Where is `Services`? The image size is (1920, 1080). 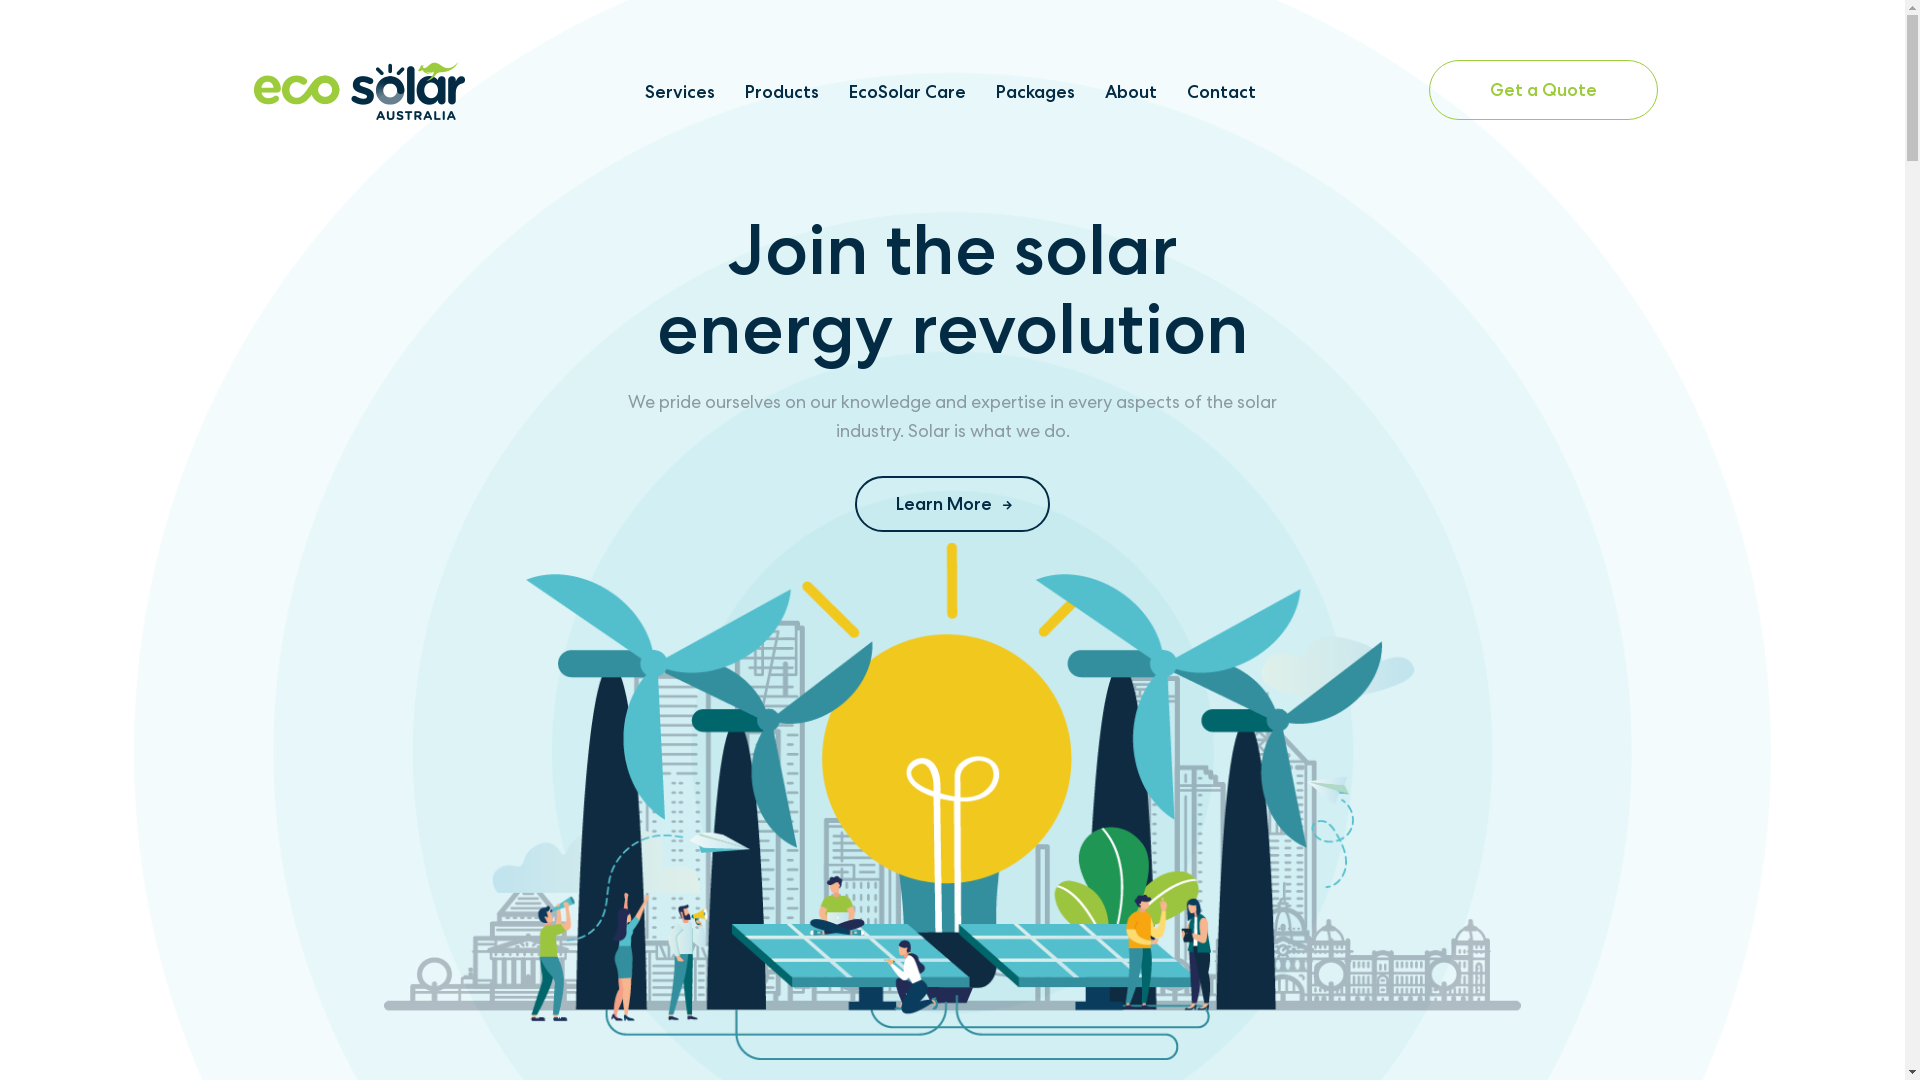 Services is located at coordinates (680, 90).